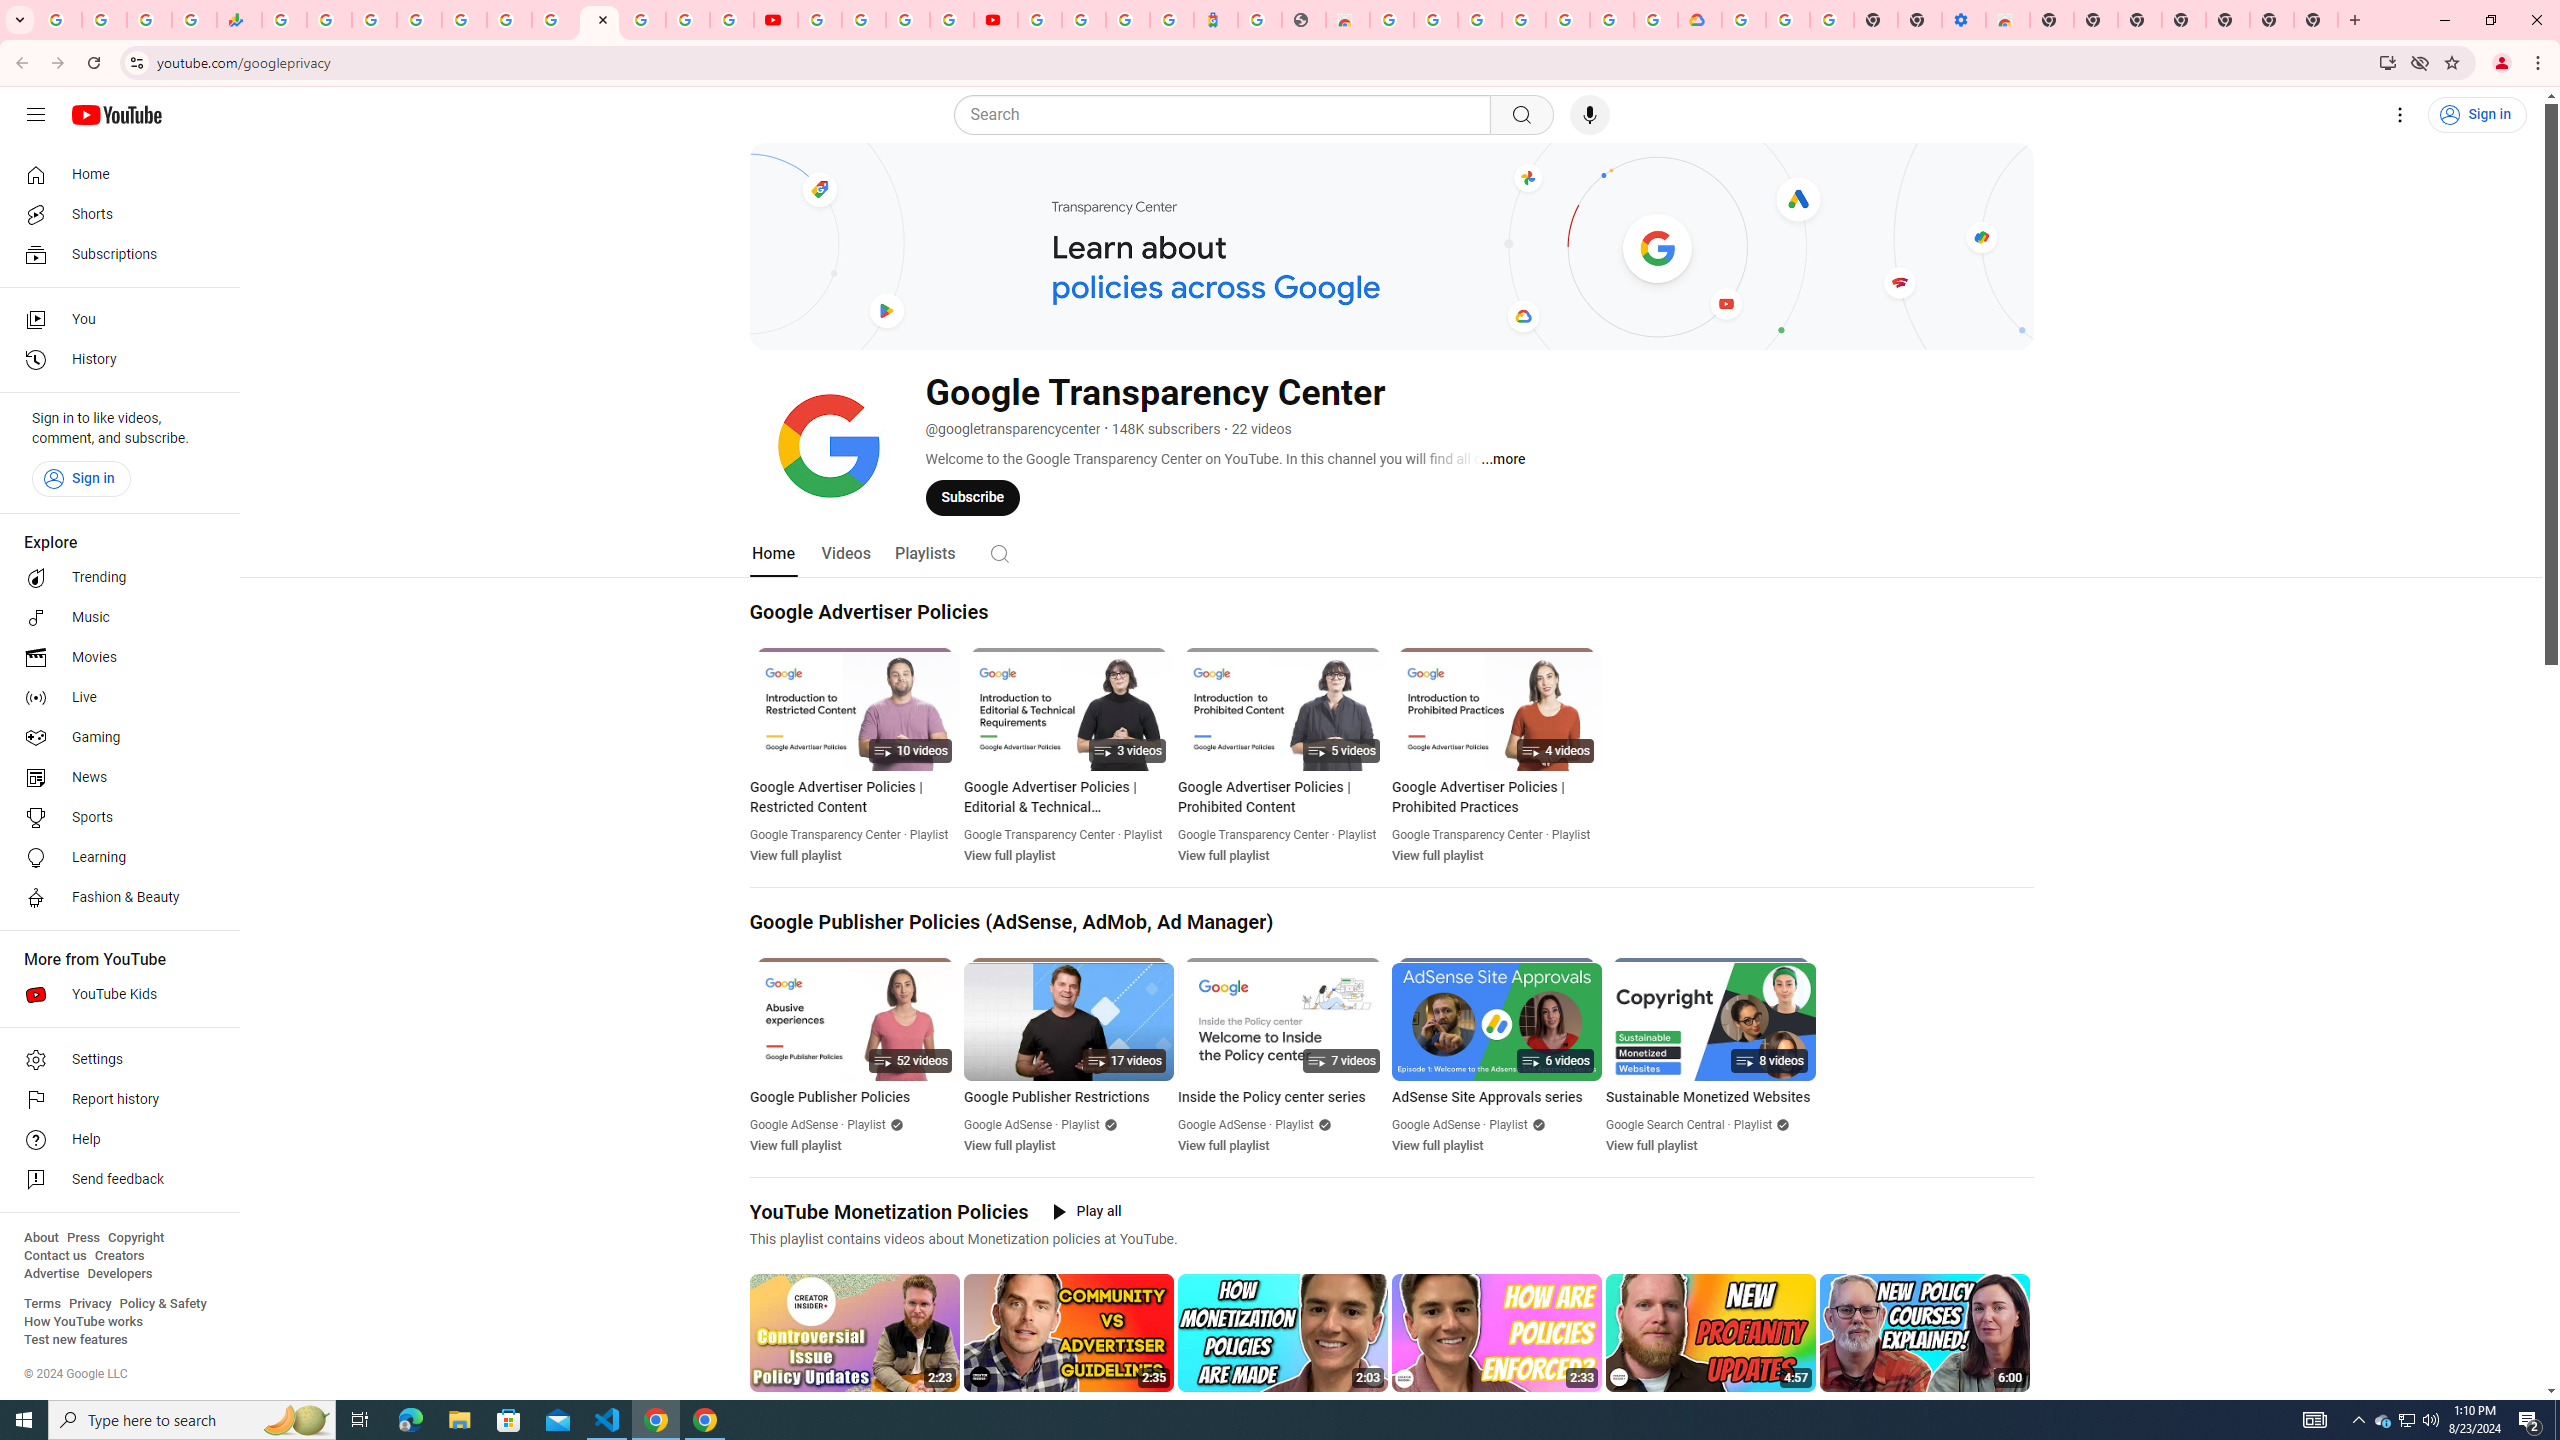 This screenshot has width=2560, height=1440. Describe the element at coordinates (855, 1098) in the screenshot. I see `Google Publisher Policies` at that location.